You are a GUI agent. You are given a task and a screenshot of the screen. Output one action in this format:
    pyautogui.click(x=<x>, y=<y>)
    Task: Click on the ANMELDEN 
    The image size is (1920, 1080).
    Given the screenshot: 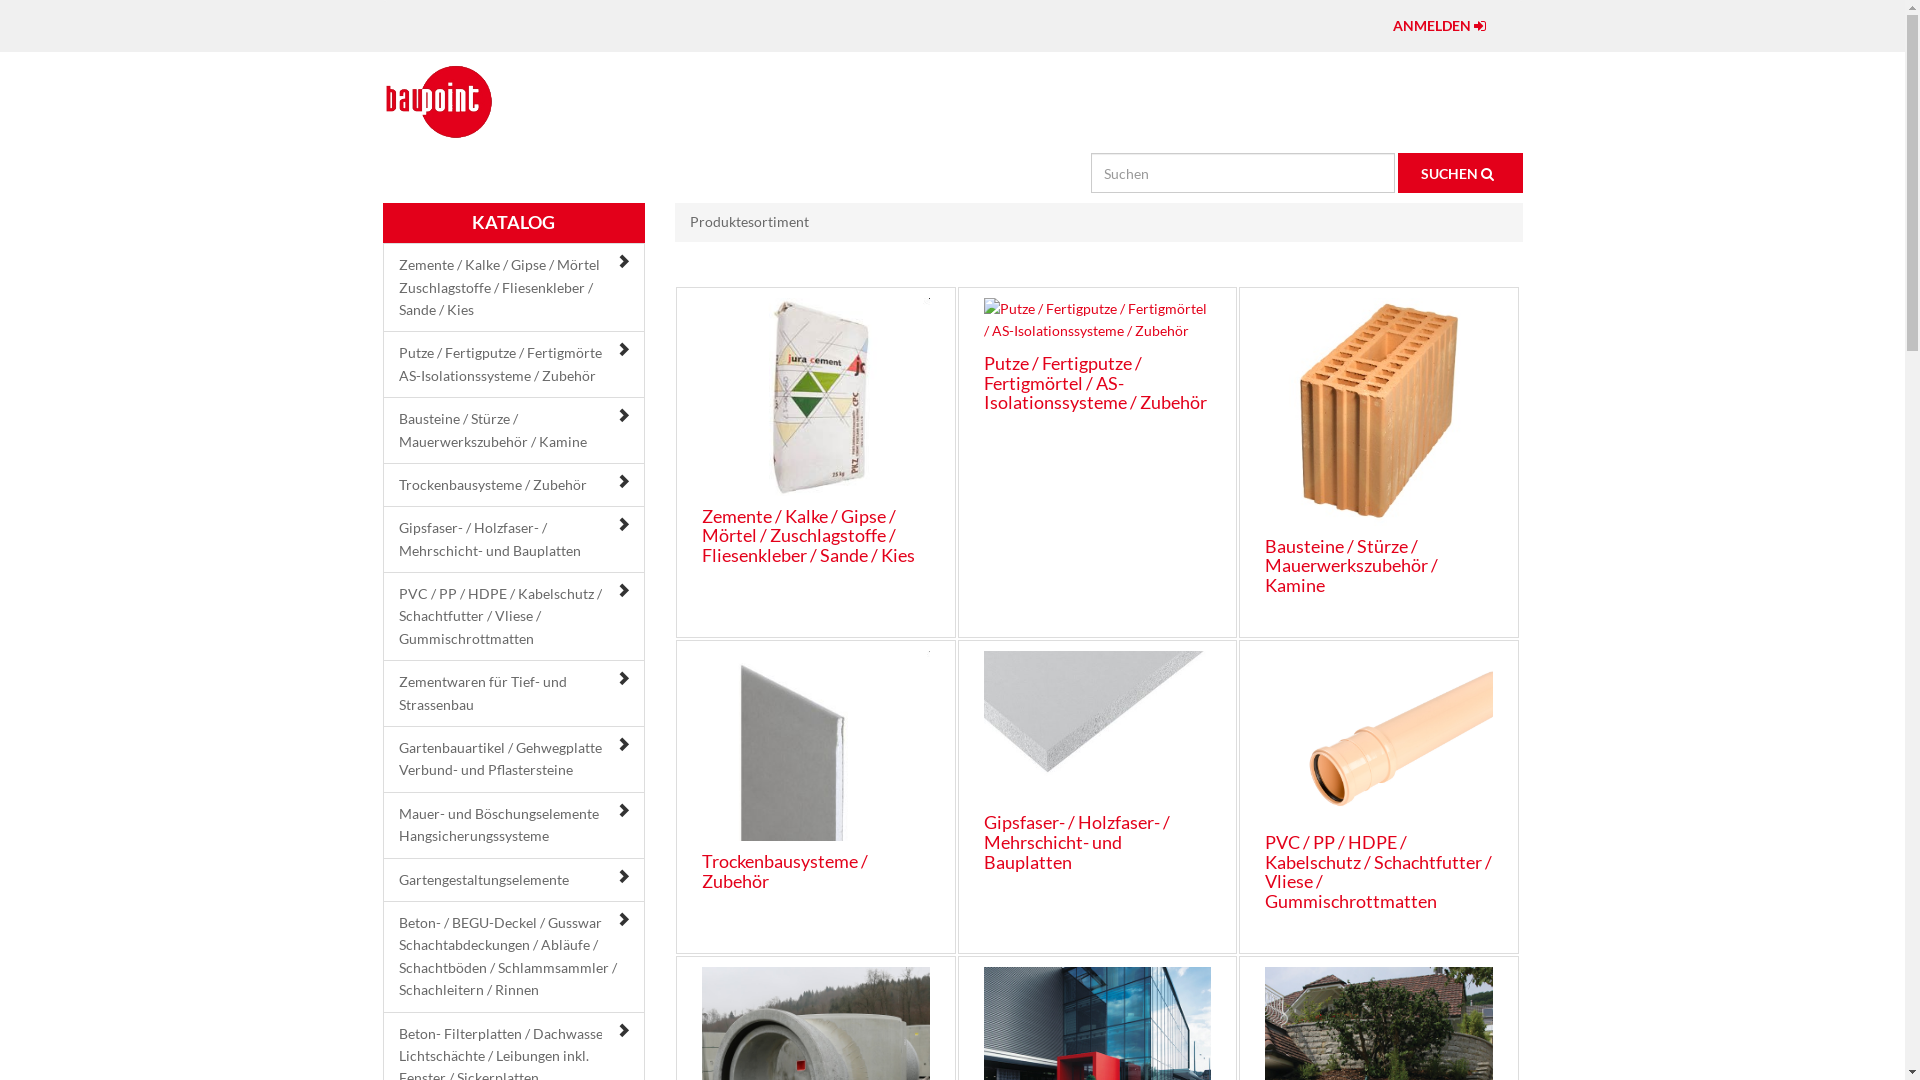 What is the action you would take?
    pyautogui.click(x=1442, y=26)
    